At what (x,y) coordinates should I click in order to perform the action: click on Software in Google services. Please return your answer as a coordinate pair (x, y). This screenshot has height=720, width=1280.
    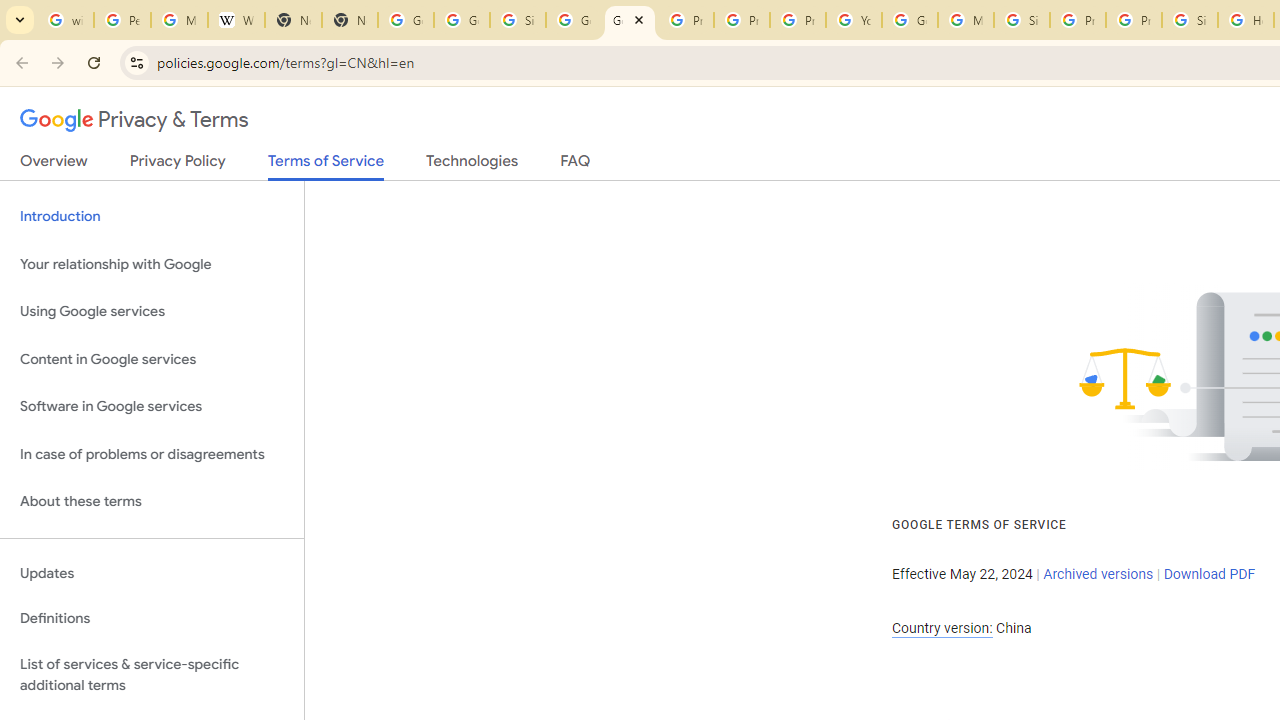
    Looking at the image, I should click on (152, 407).